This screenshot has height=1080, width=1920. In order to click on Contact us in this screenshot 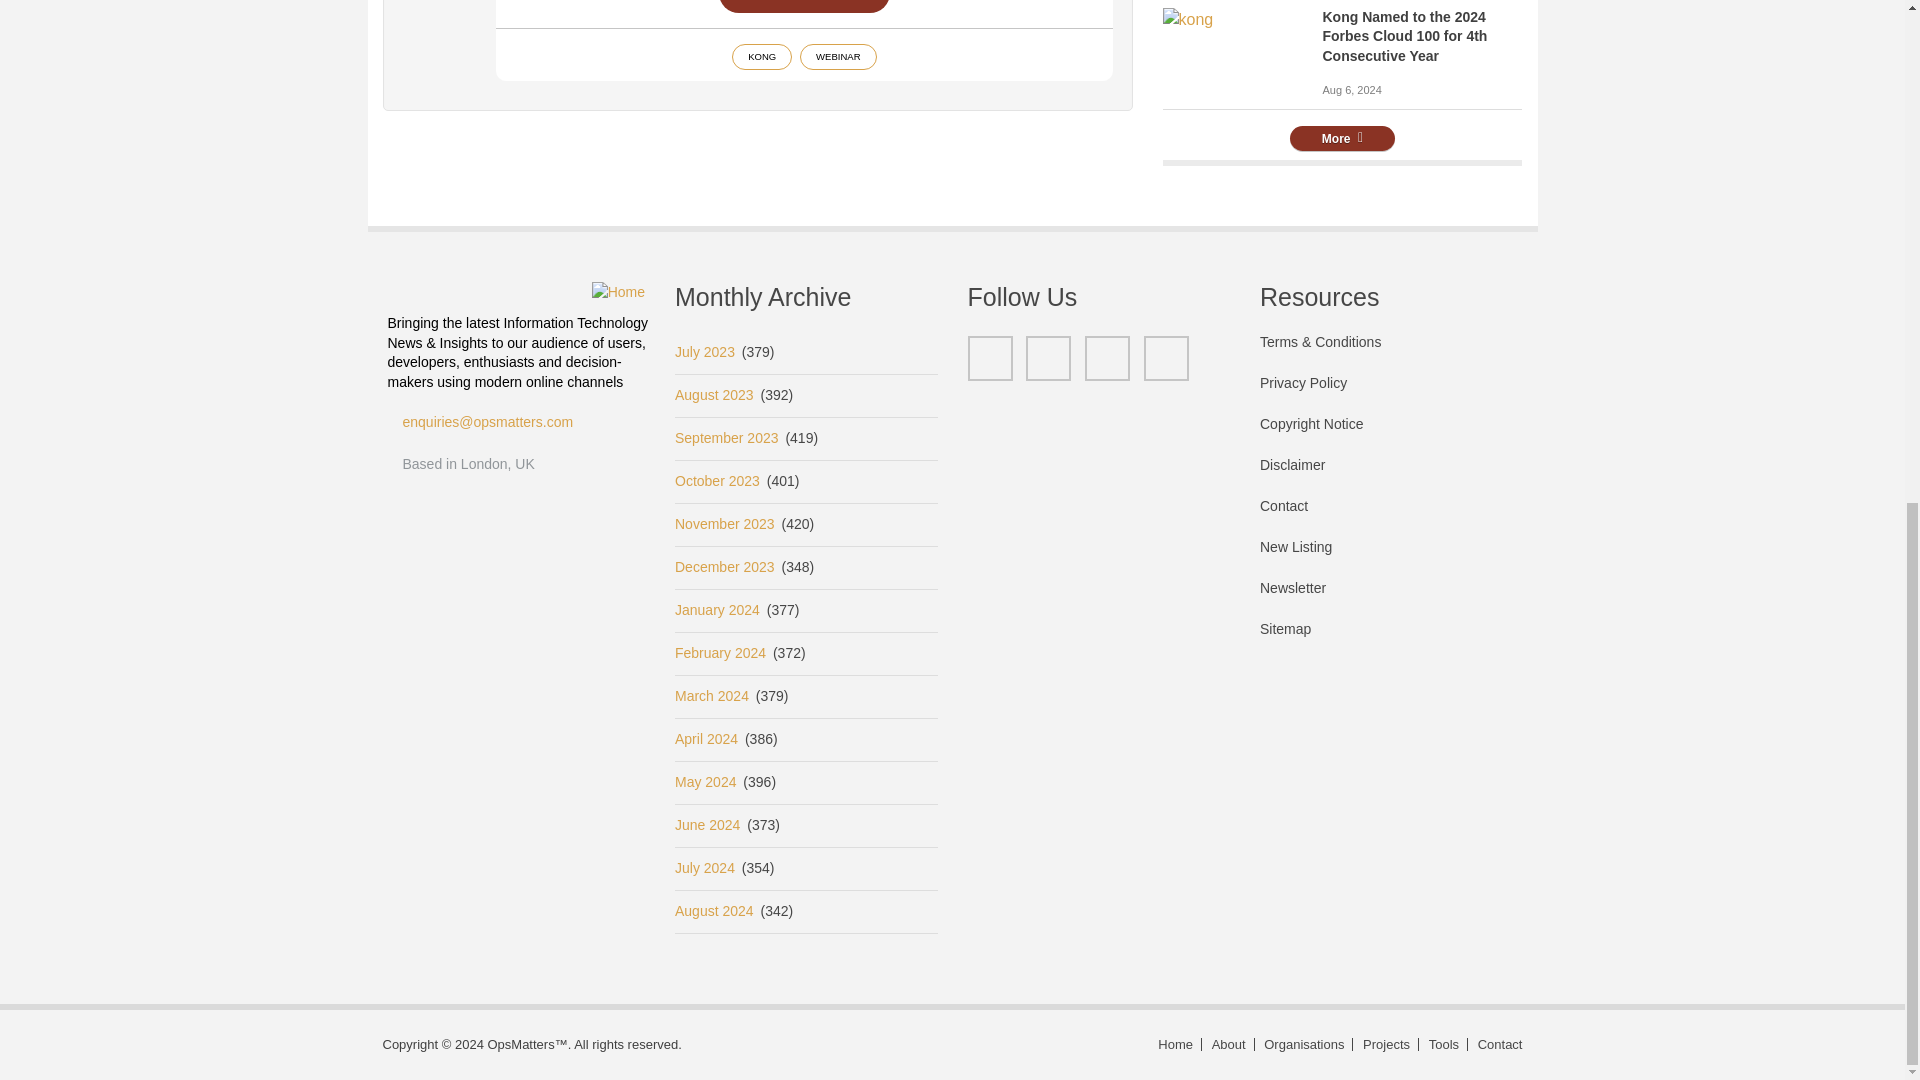, I will do `click(1497, 1044)`.